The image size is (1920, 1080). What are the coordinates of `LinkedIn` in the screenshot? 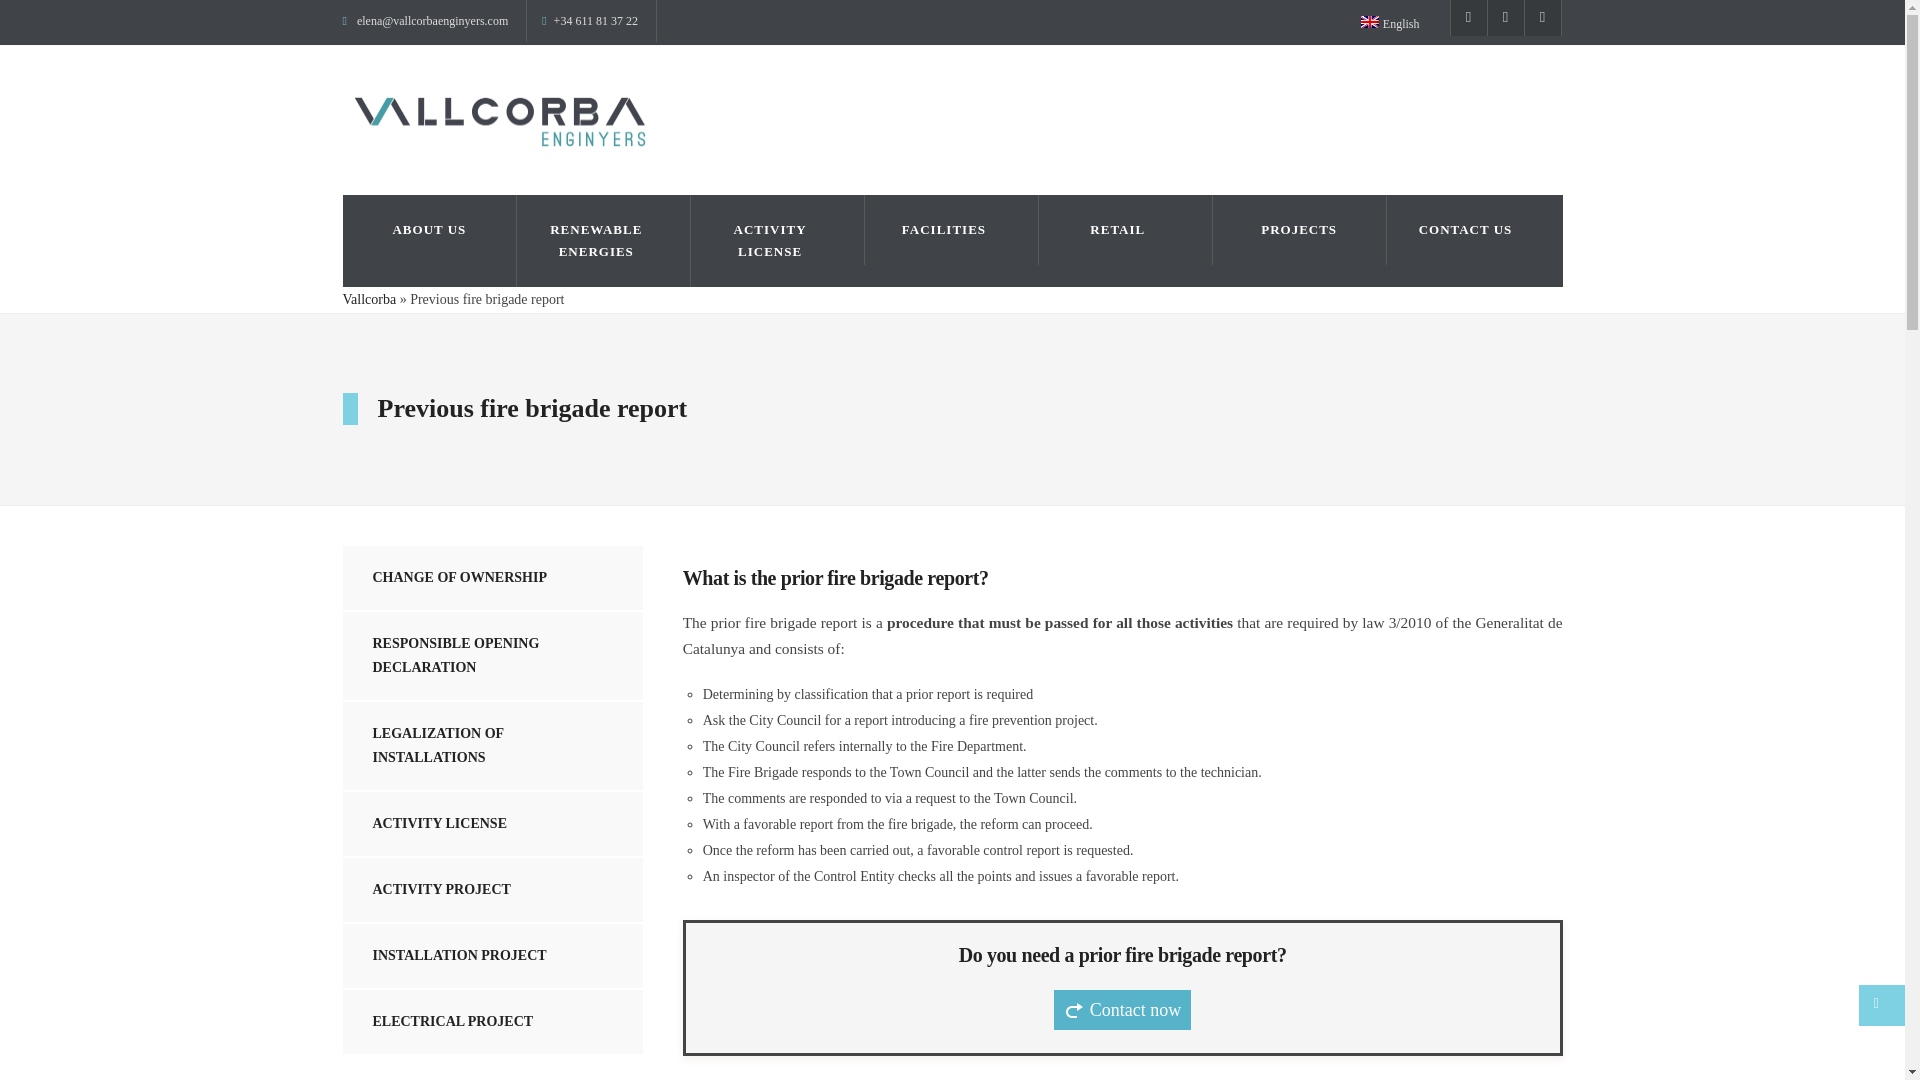 It's located at (1543, 18).